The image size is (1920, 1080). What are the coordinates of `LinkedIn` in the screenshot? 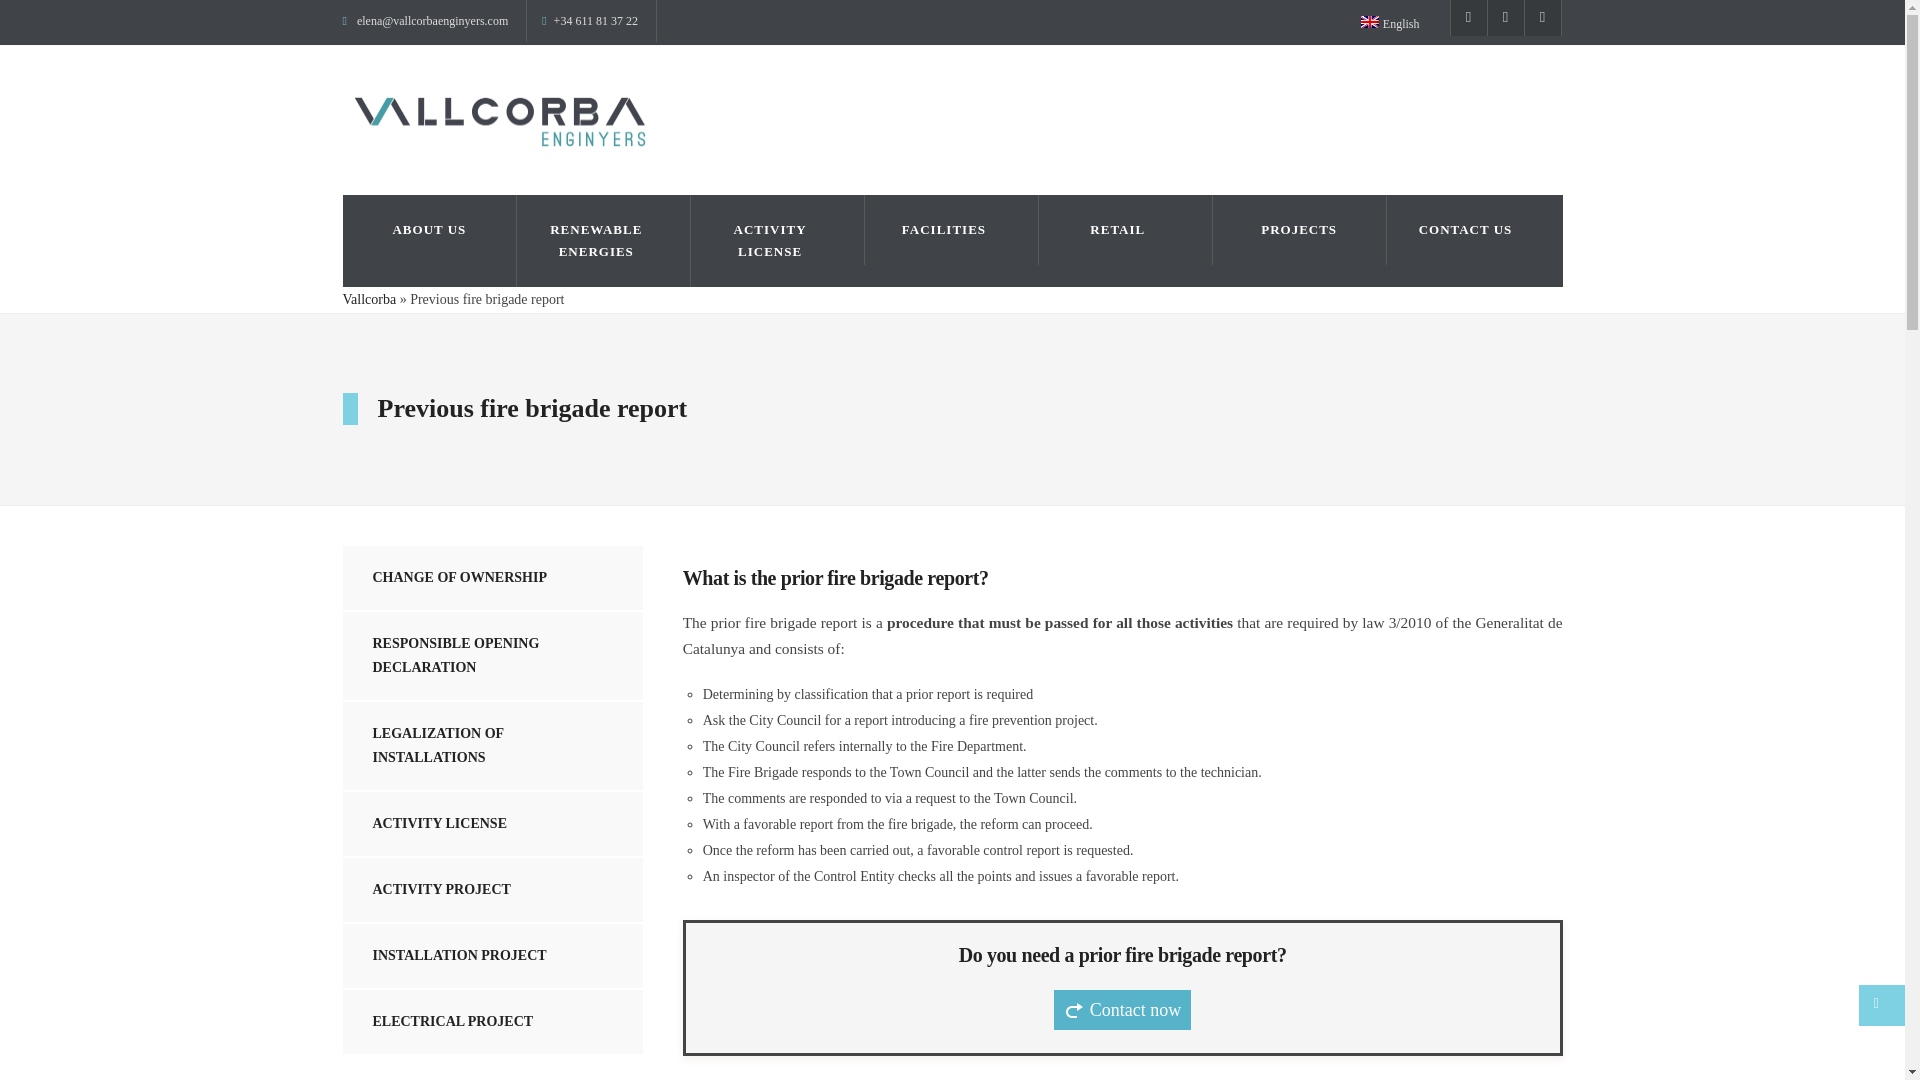 It's located at (1543, 18).